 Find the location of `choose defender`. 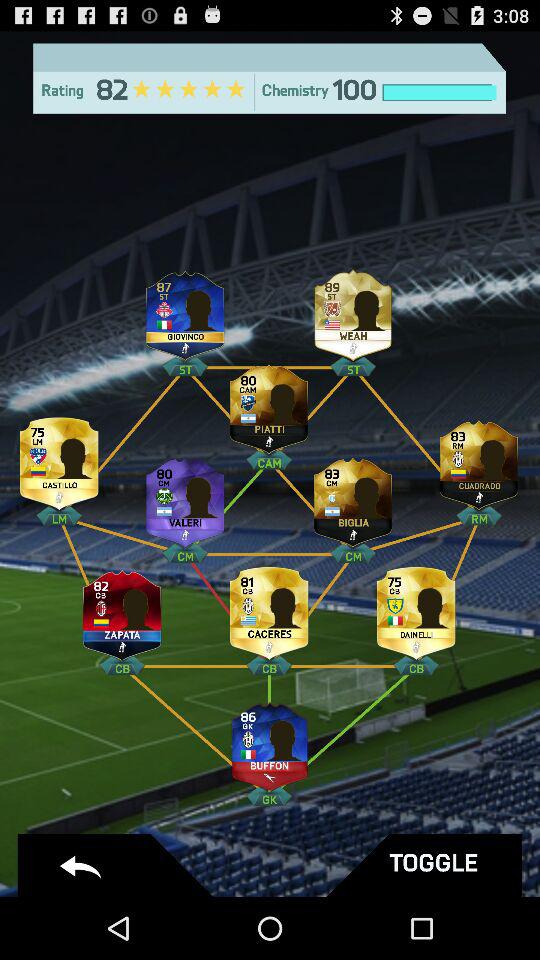

choose defender is located at coordinates (416, 610).